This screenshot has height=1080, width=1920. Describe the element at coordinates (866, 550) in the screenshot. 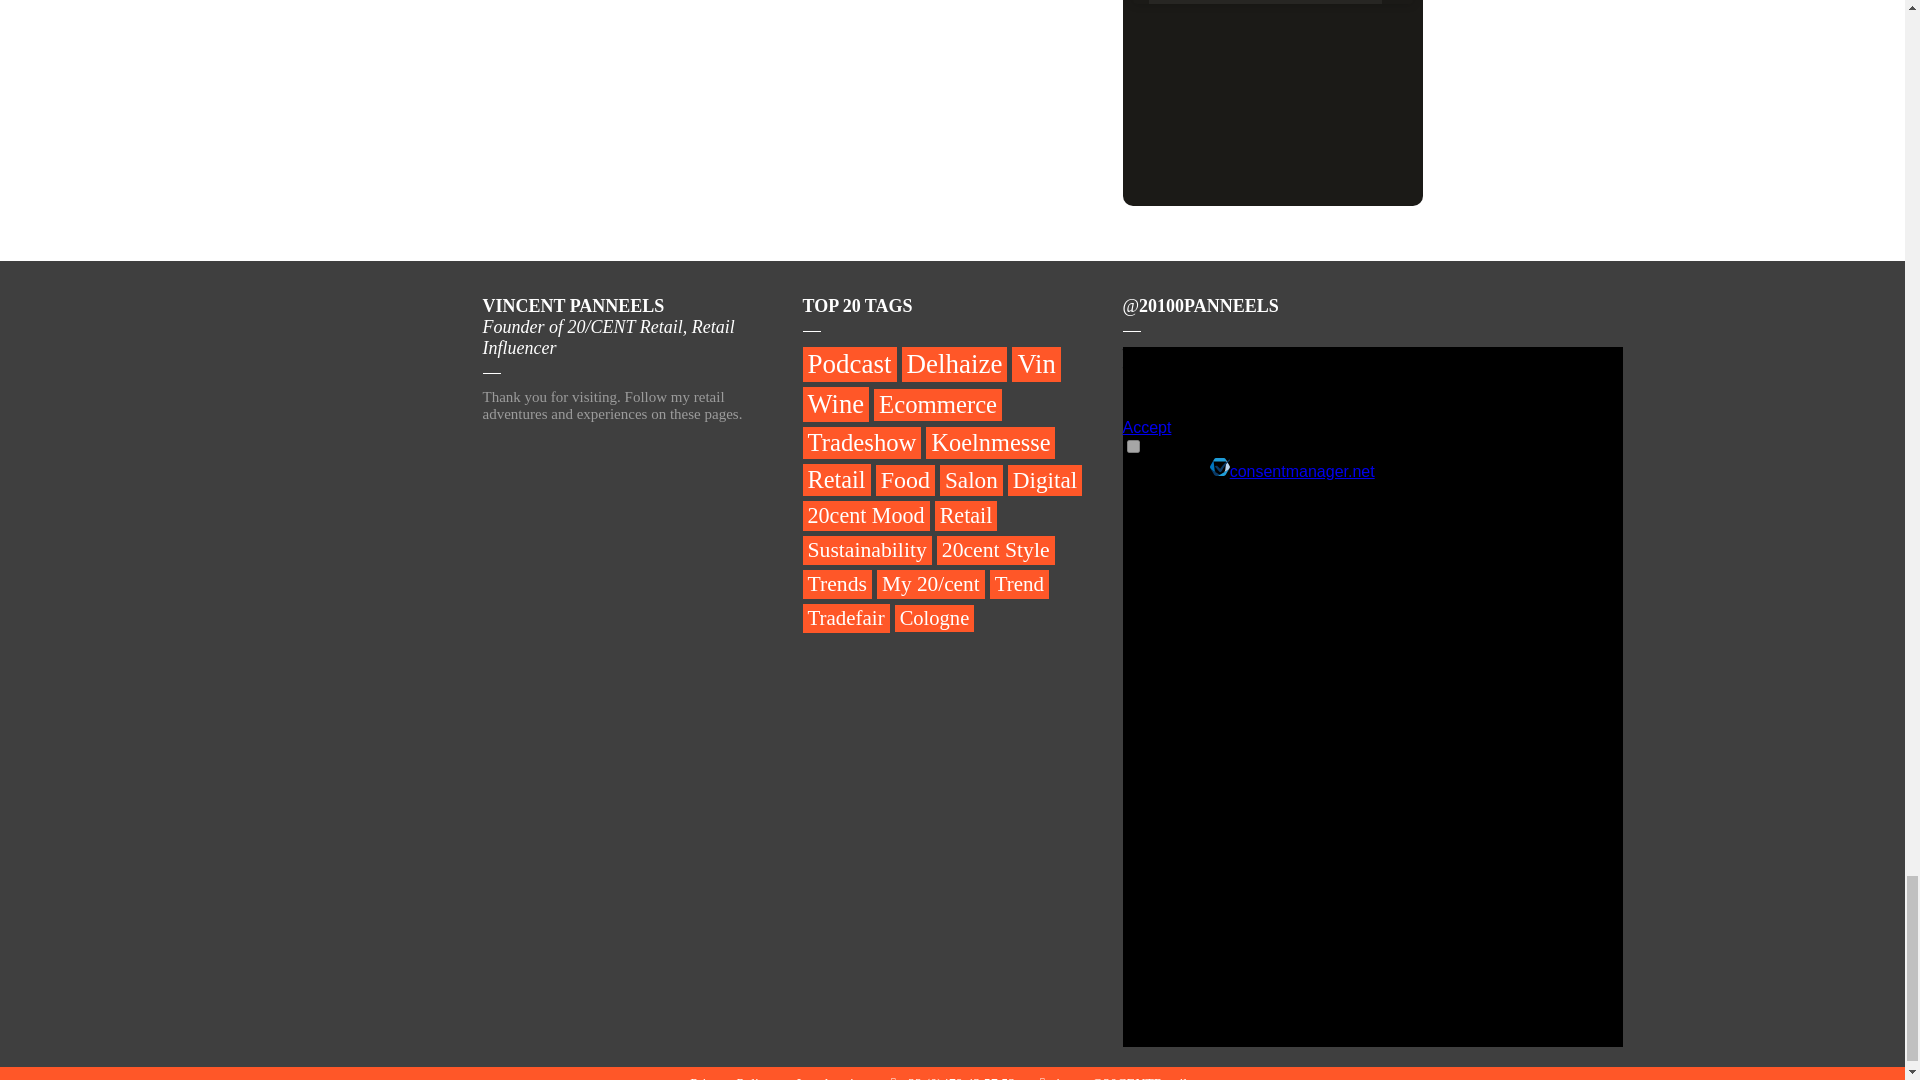

I see `Sustainability` at that location.